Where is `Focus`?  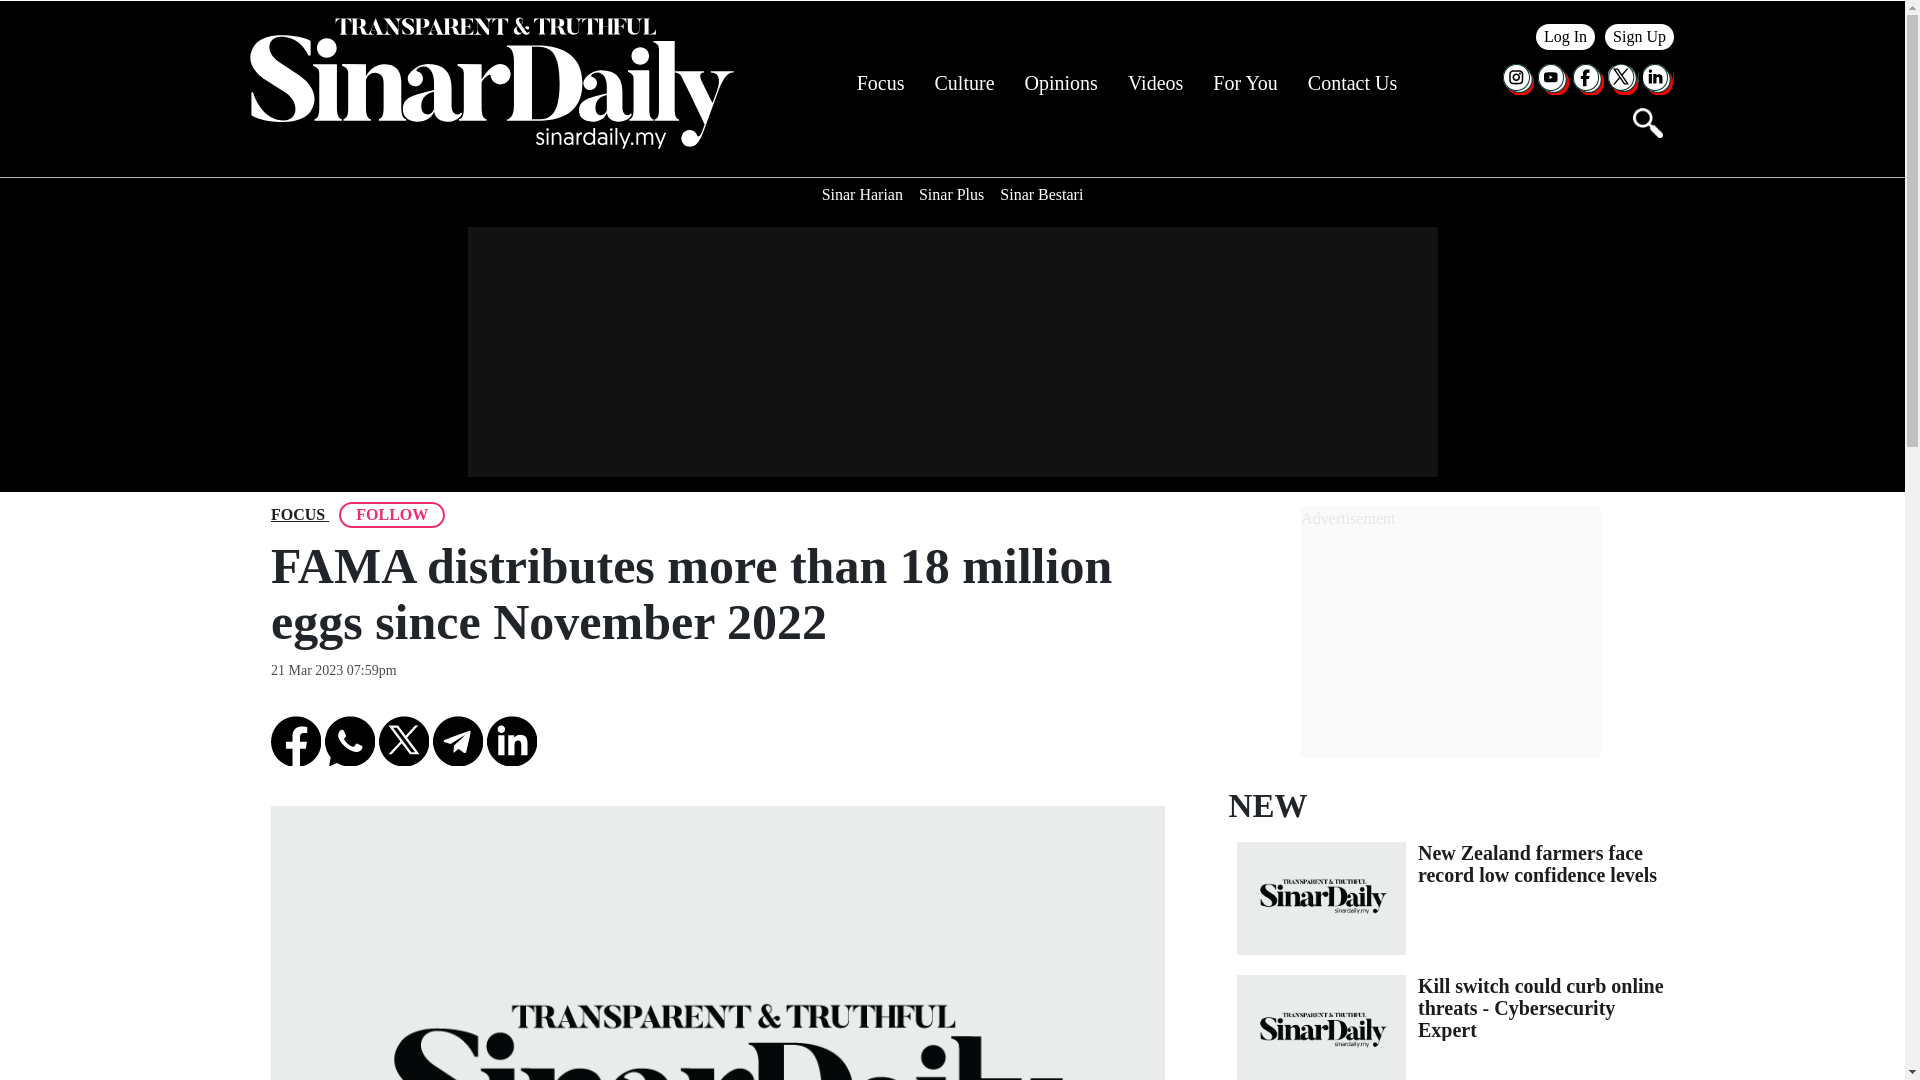 Focus is located at coordinates (880, 83).